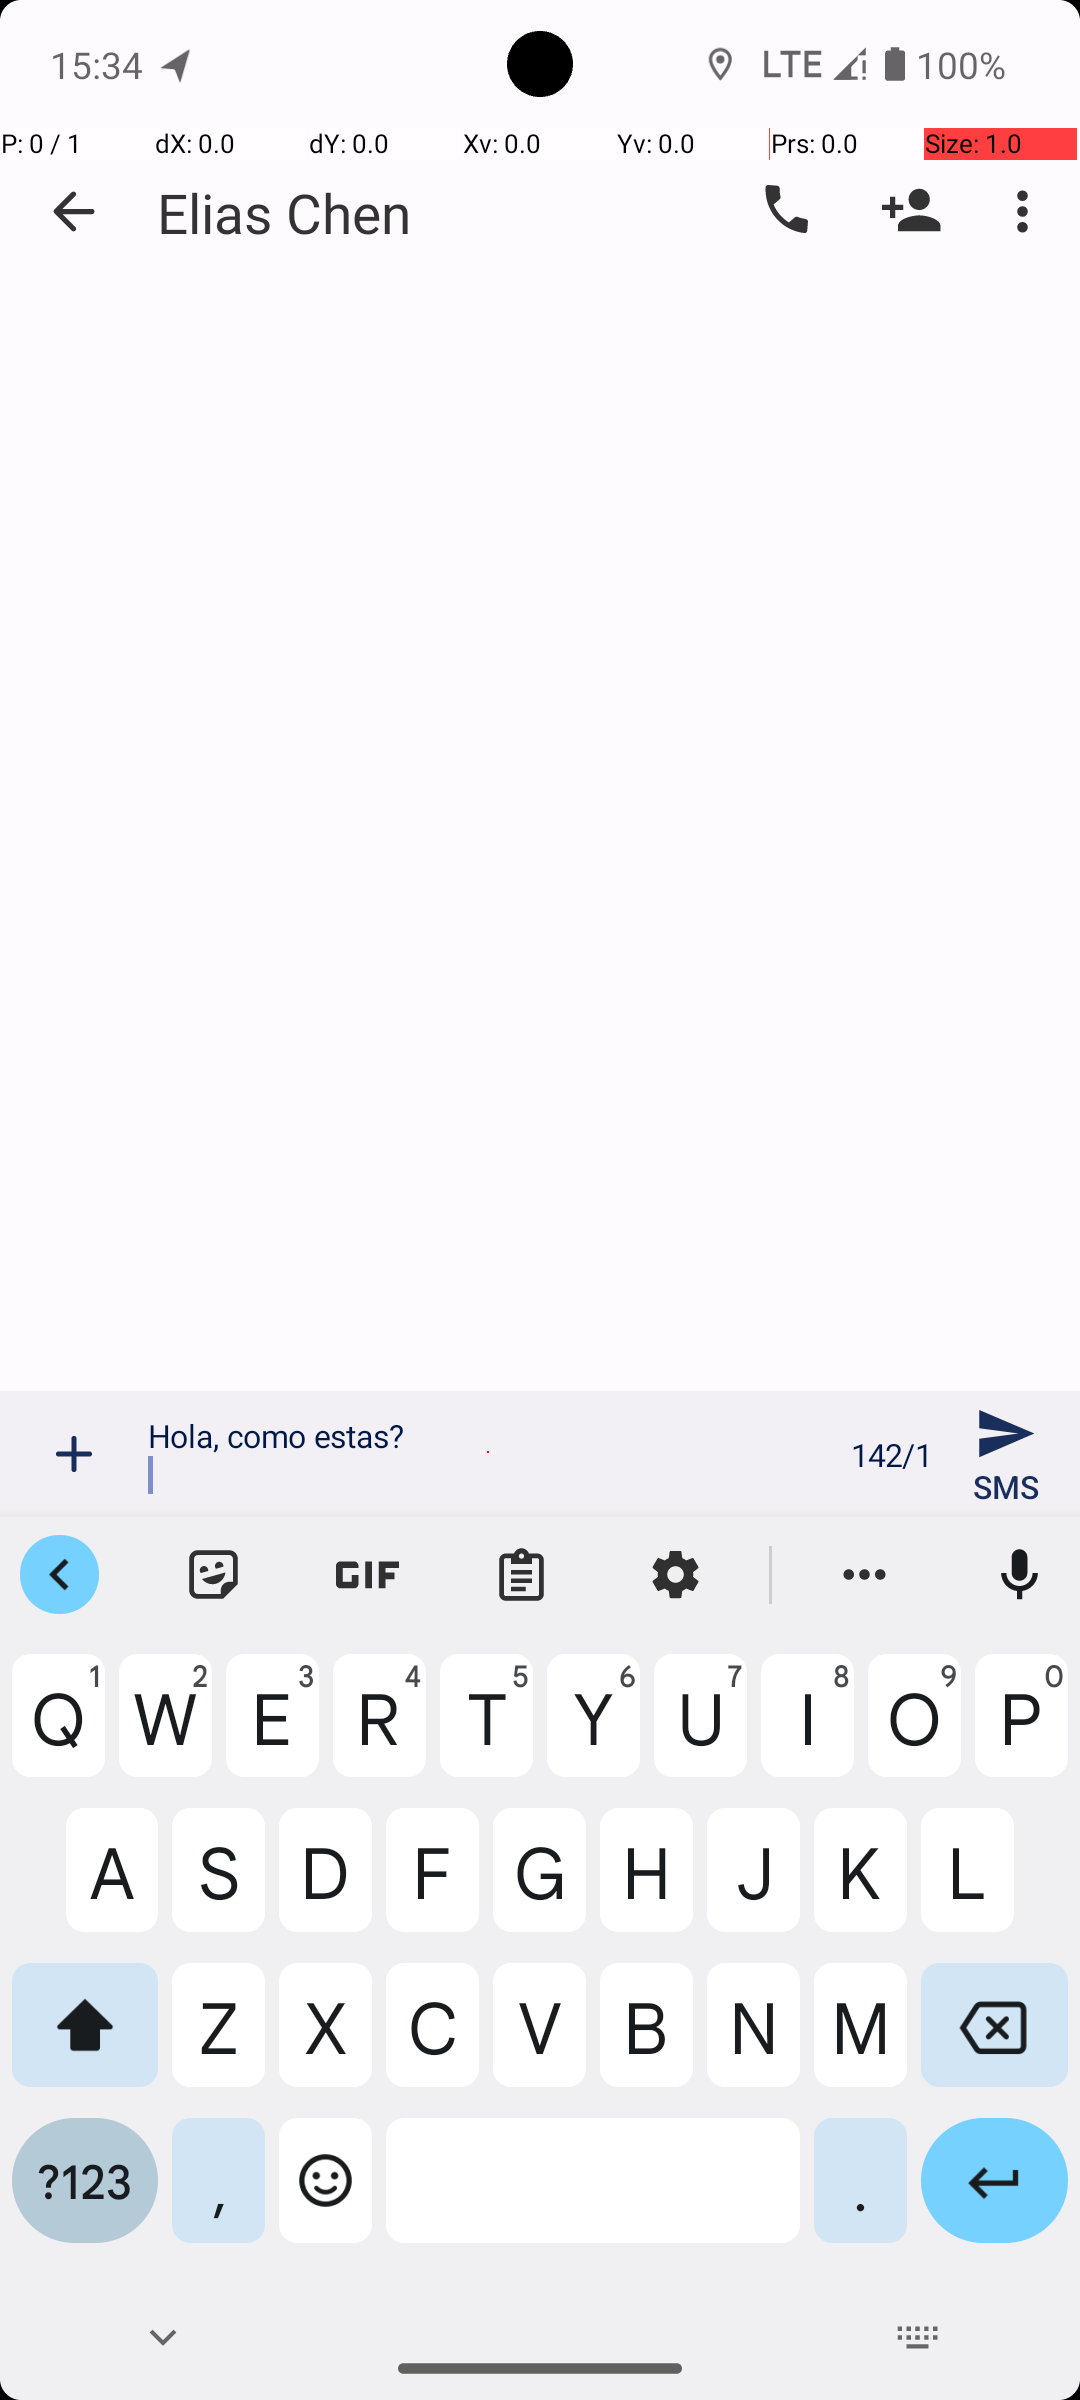 The width and height of the screenshot is (1080, 2400). I want to click on 142/1, so click(892, 1454).